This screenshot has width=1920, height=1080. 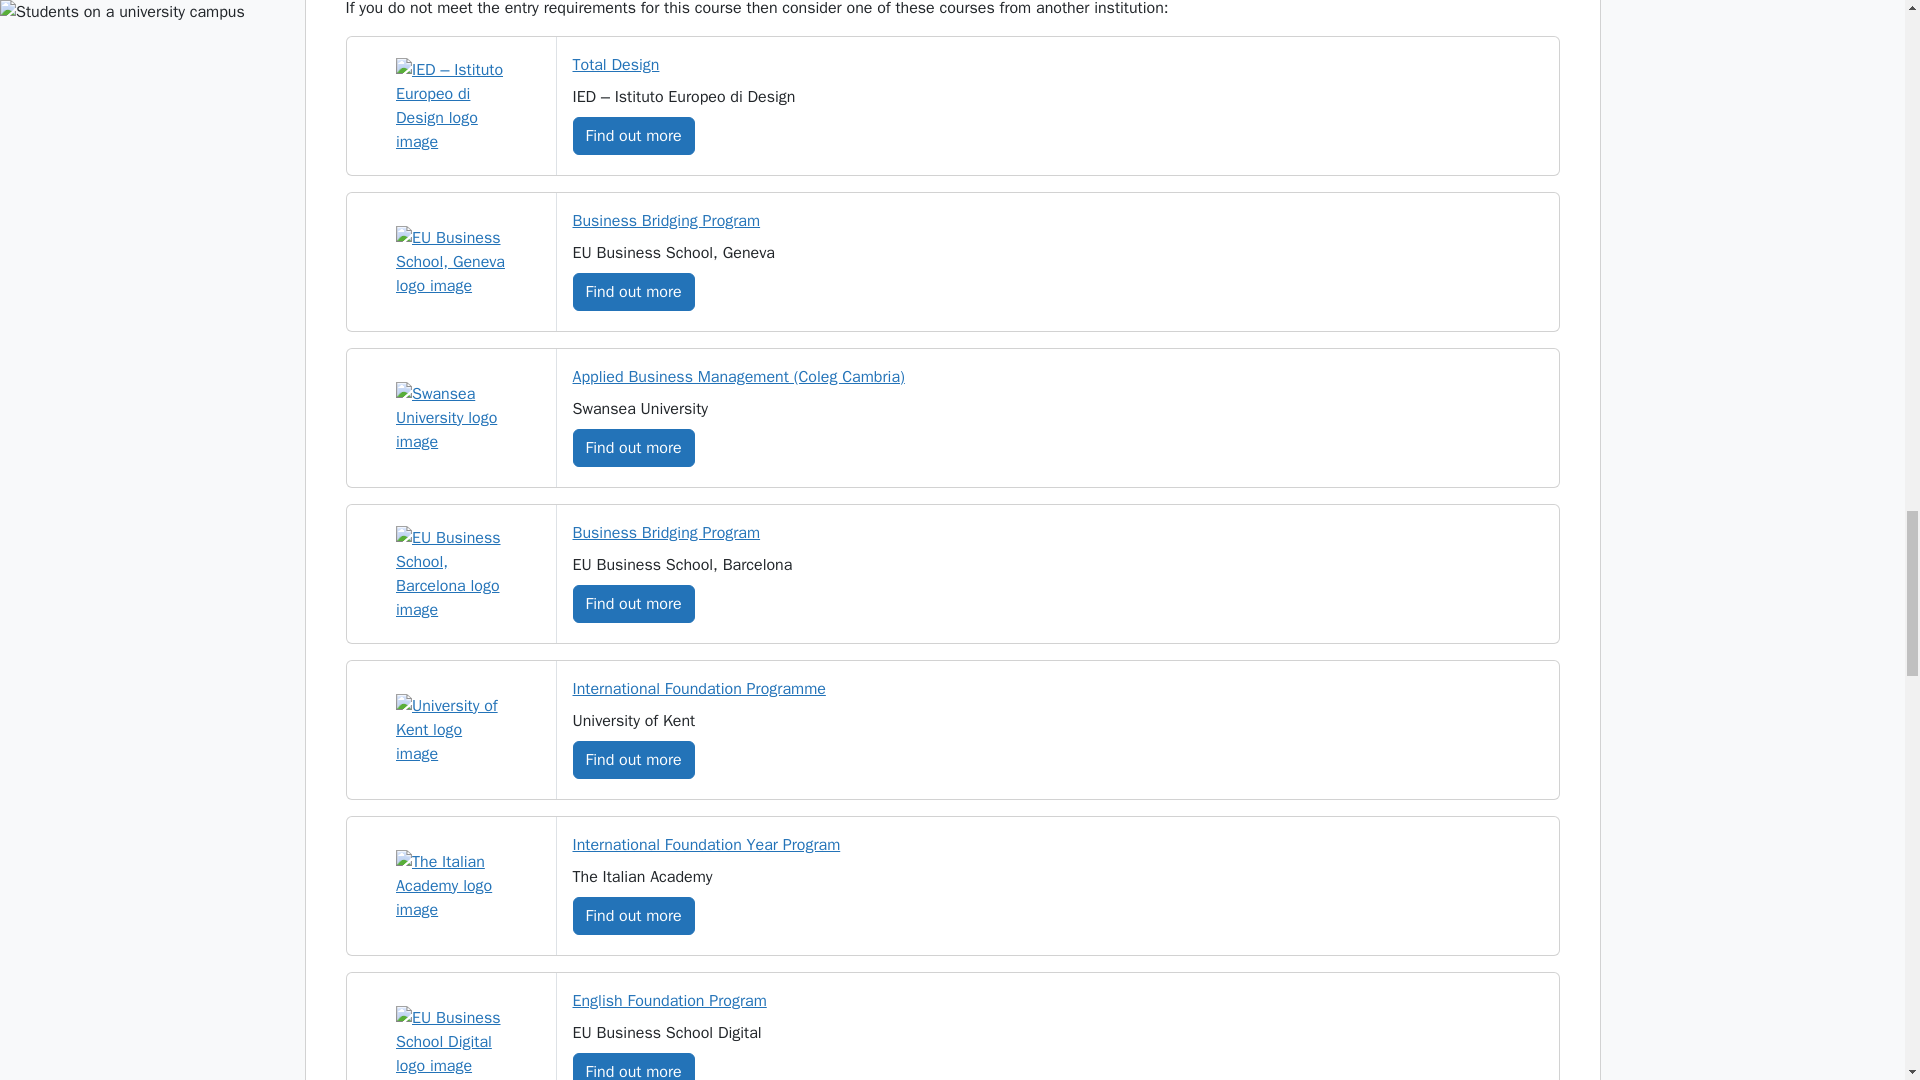 I want to click on University of Kent, so click(x=450, y=730).